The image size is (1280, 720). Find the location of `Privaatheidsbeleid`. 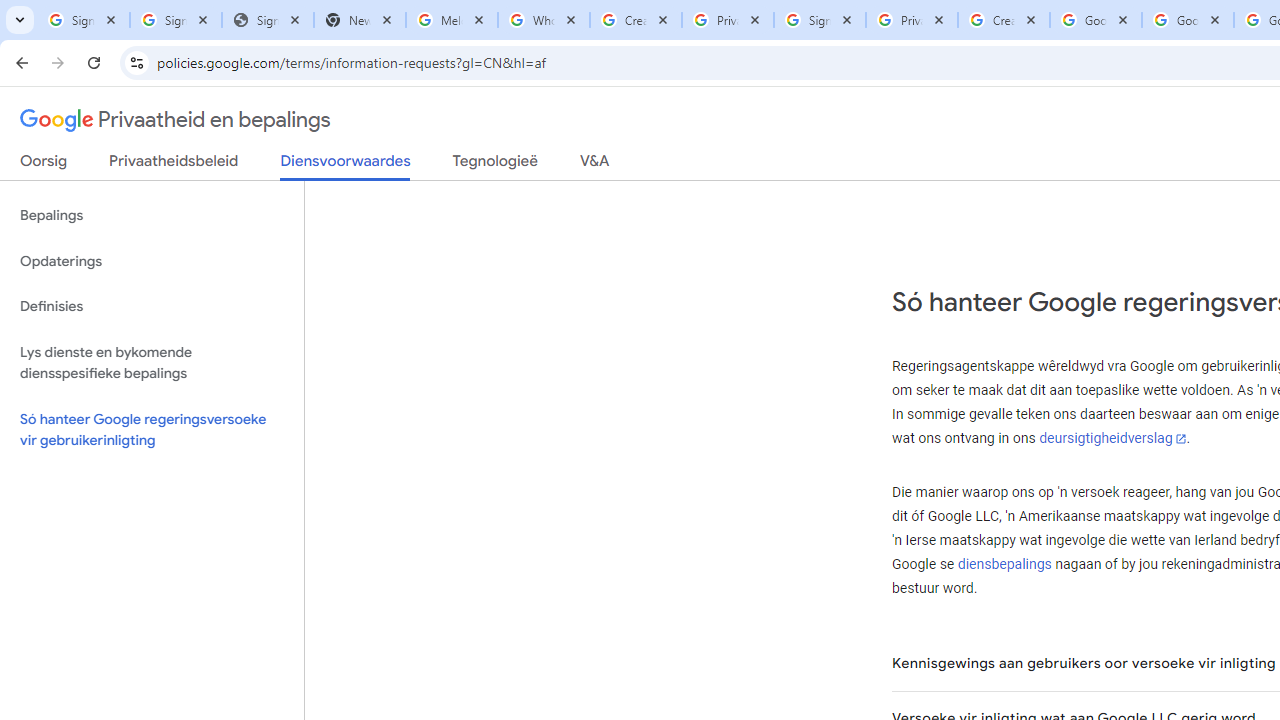

Privaatheidsbeleid is located at coordinates (174, 165).